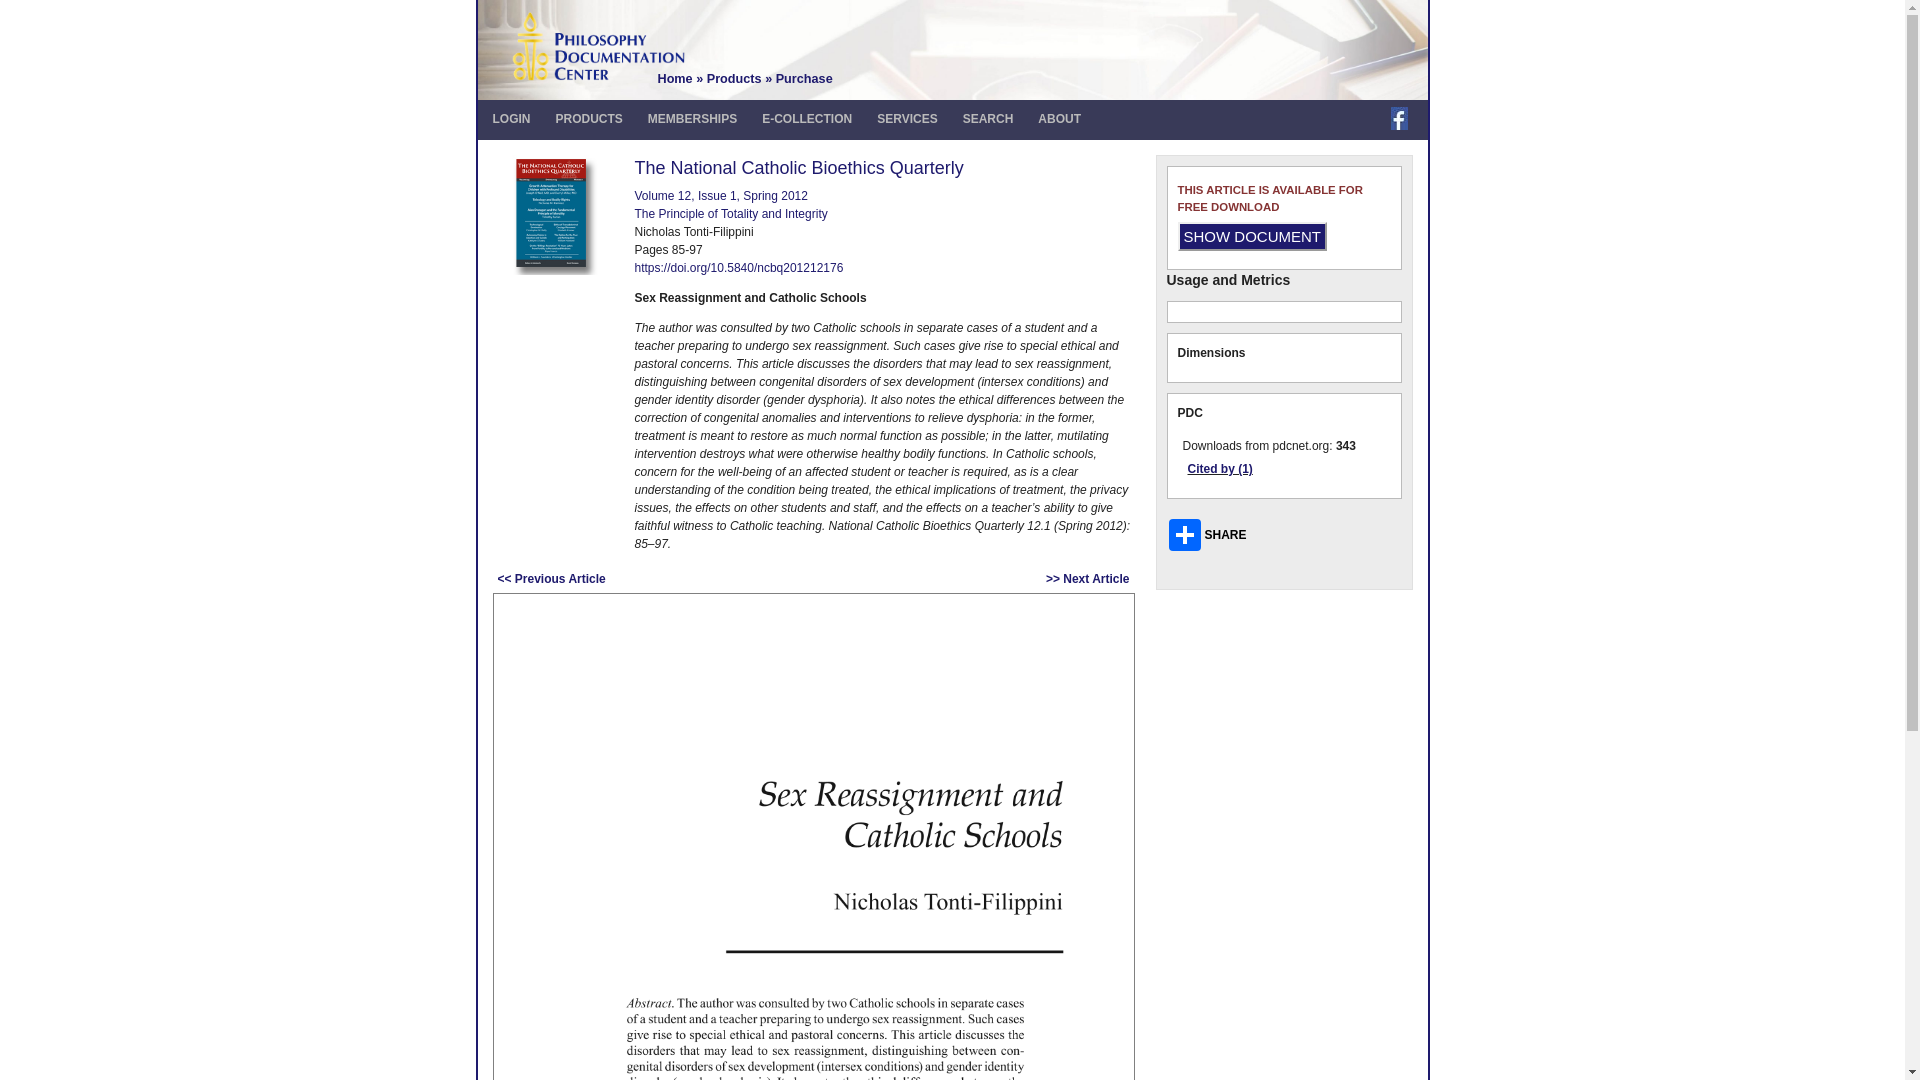  What do you see at coordinates (589, 119) in the screenshot?
I see `PRODUCTS` at bounding box center [589, 119].